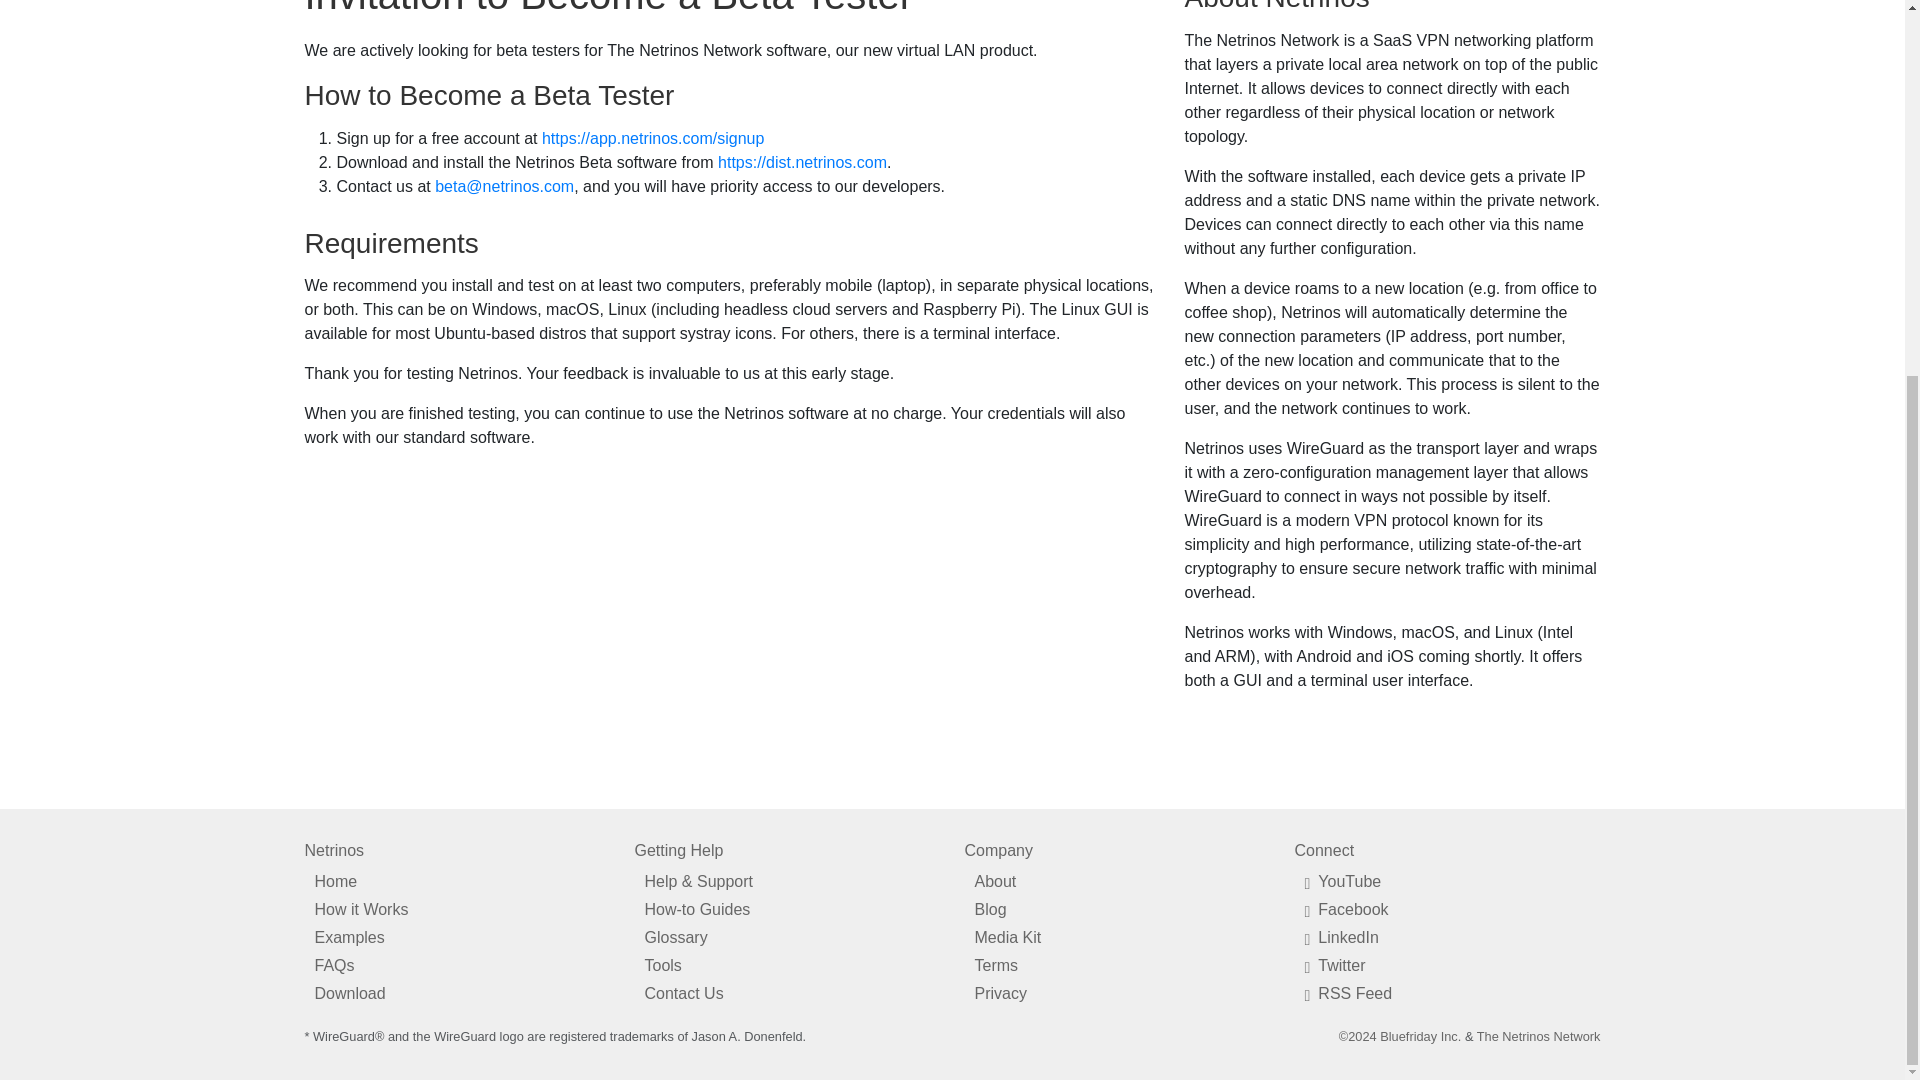 This screenshot has height=1080, width=1920. Describe the element at coordinates (456, 910) in the screenshot. I see `How it Works` at that location.